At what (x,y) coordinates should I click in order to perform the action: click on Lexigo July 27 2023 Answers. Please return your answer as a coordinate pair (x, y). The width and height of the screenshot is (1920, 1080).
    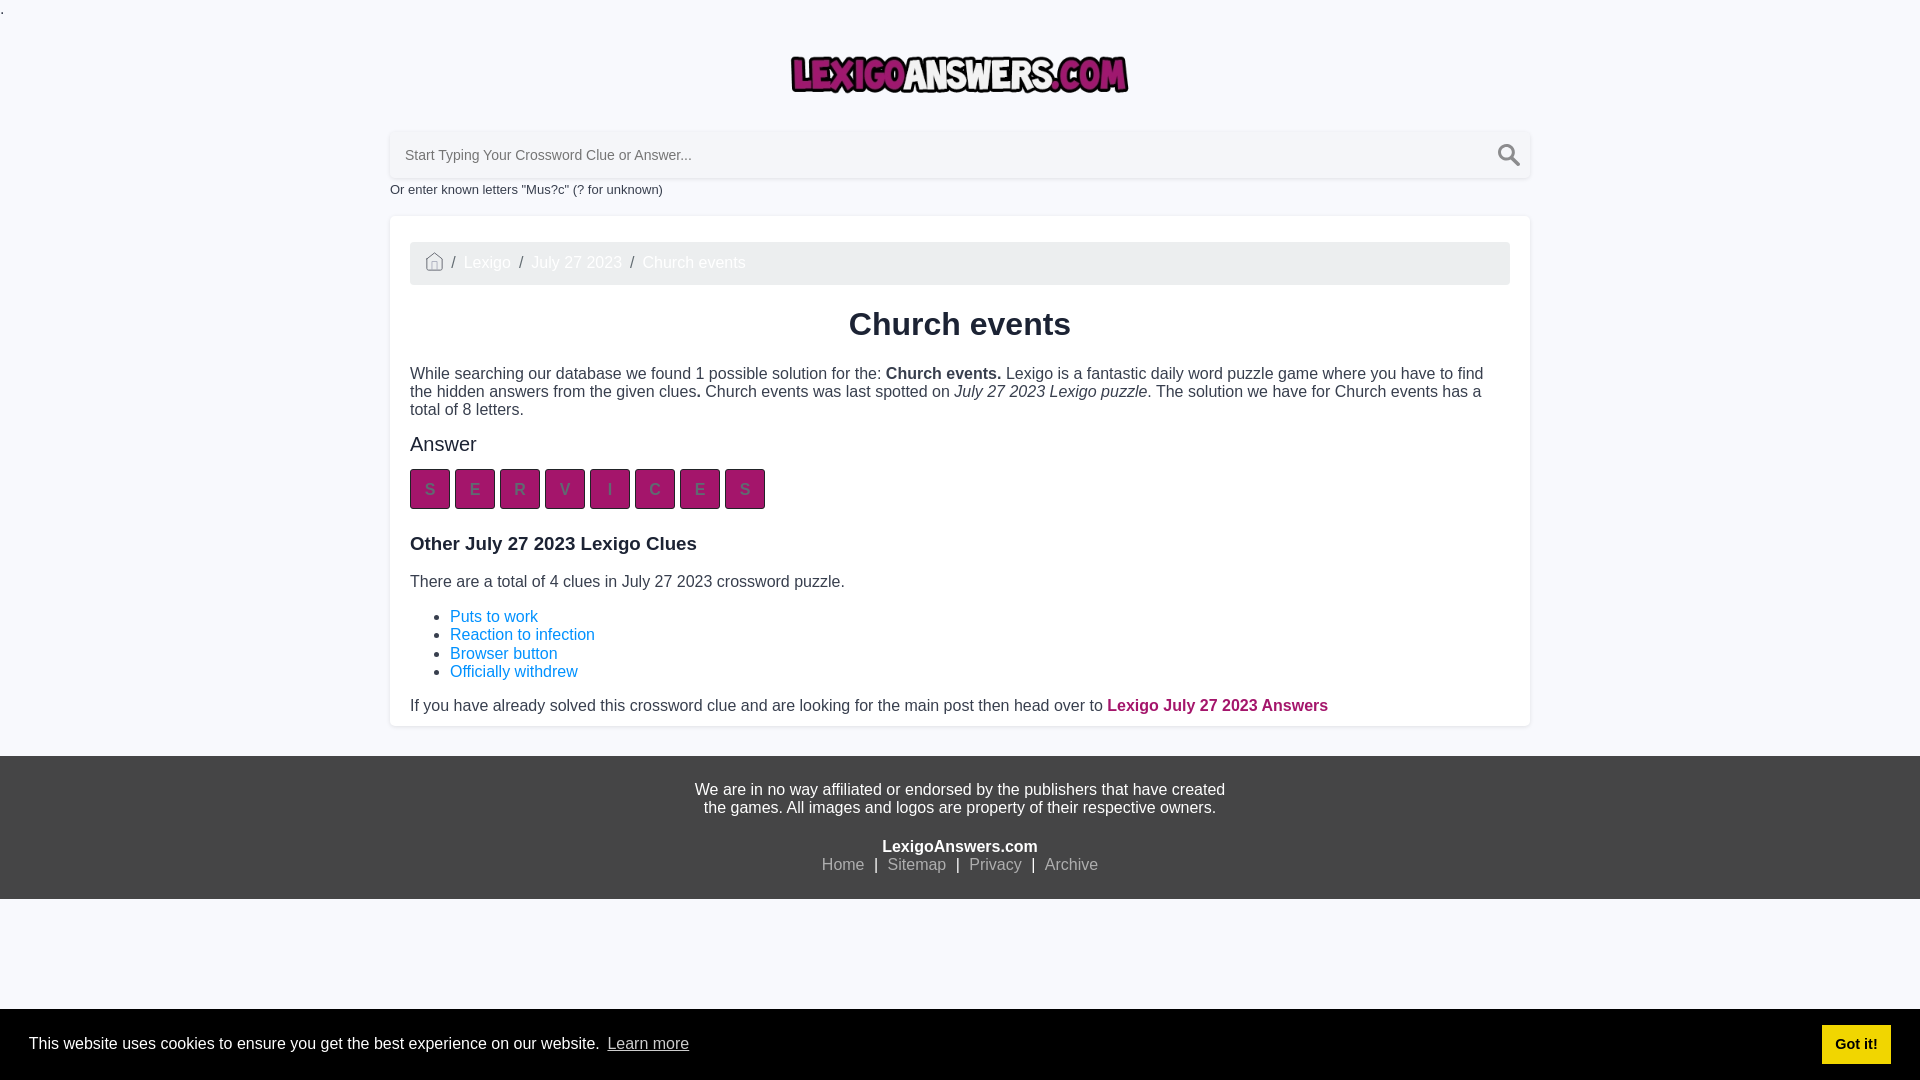
    Looking at the image, I should click on (1218, 704).